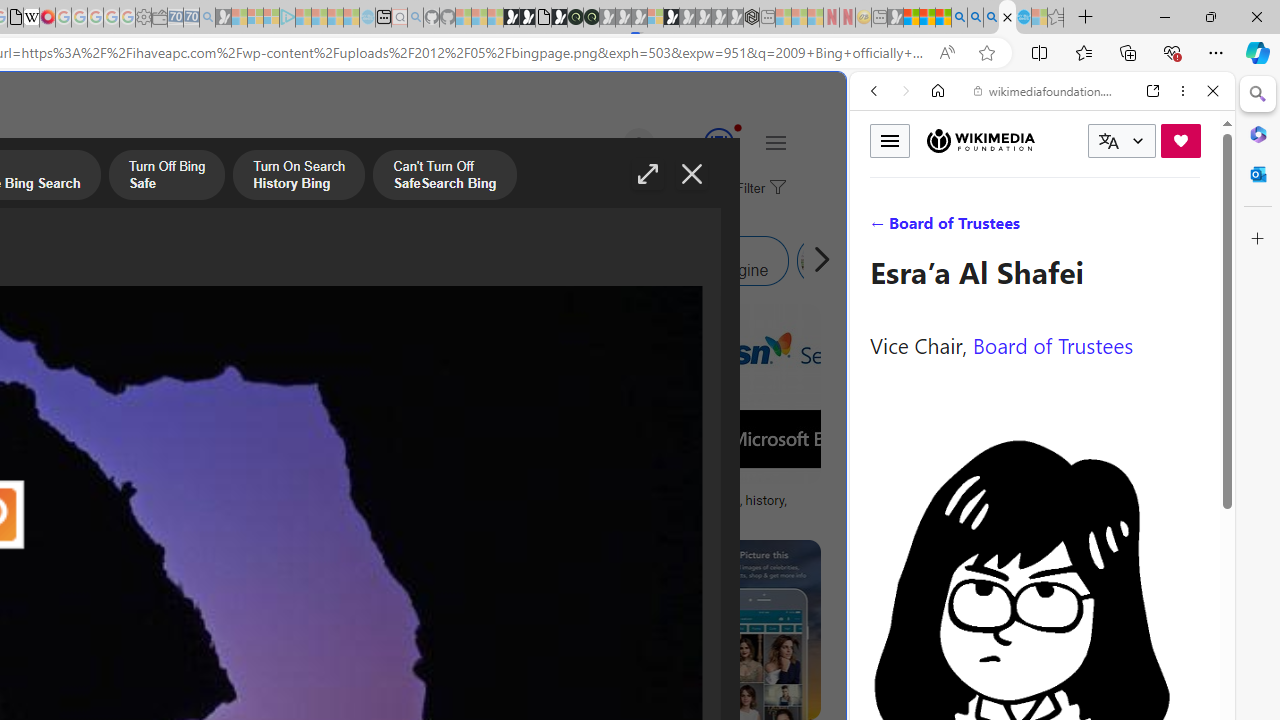 This screenshot has width=1280, height=720. Describe the element at coordinates (185, 508) in the screenshot. I see `Technology History timeline | Timetoast timelines` at that location.